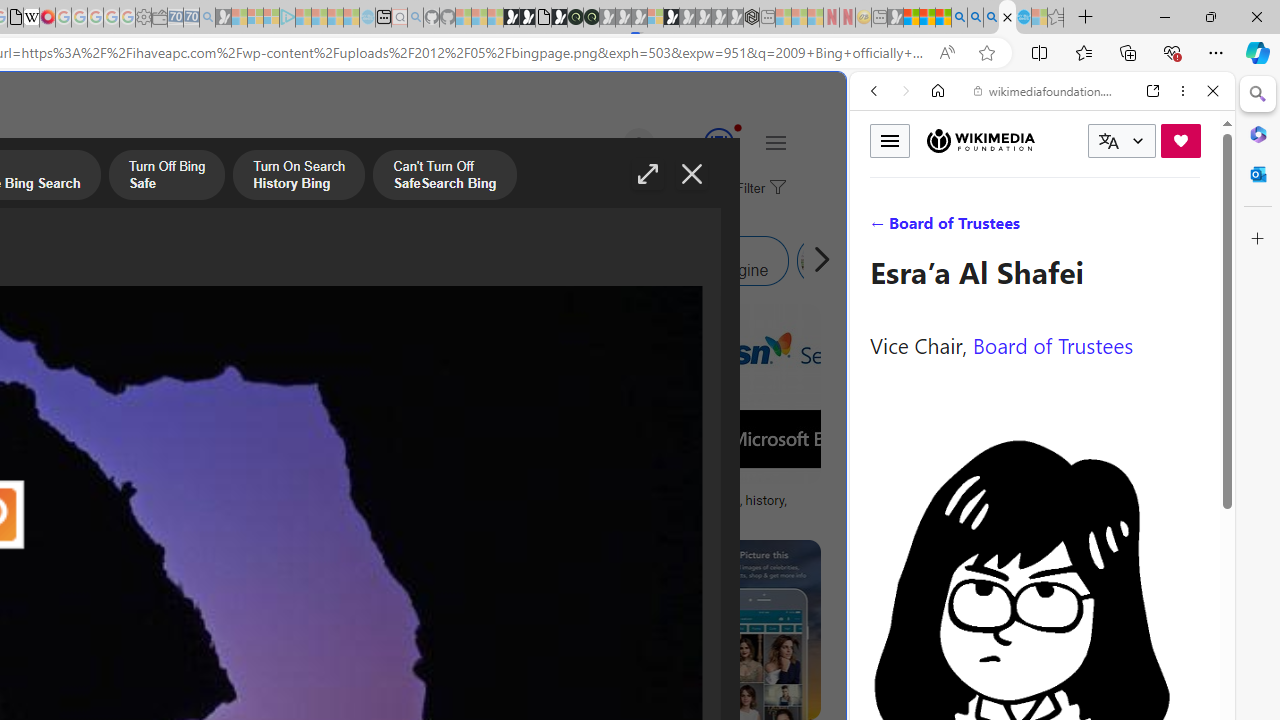 This screenshot has width=1280, height=720. Describe the element at coordinates (185, 508) in the screenshot. I see `Technology History timeline | Timetoast timelines` at that location.